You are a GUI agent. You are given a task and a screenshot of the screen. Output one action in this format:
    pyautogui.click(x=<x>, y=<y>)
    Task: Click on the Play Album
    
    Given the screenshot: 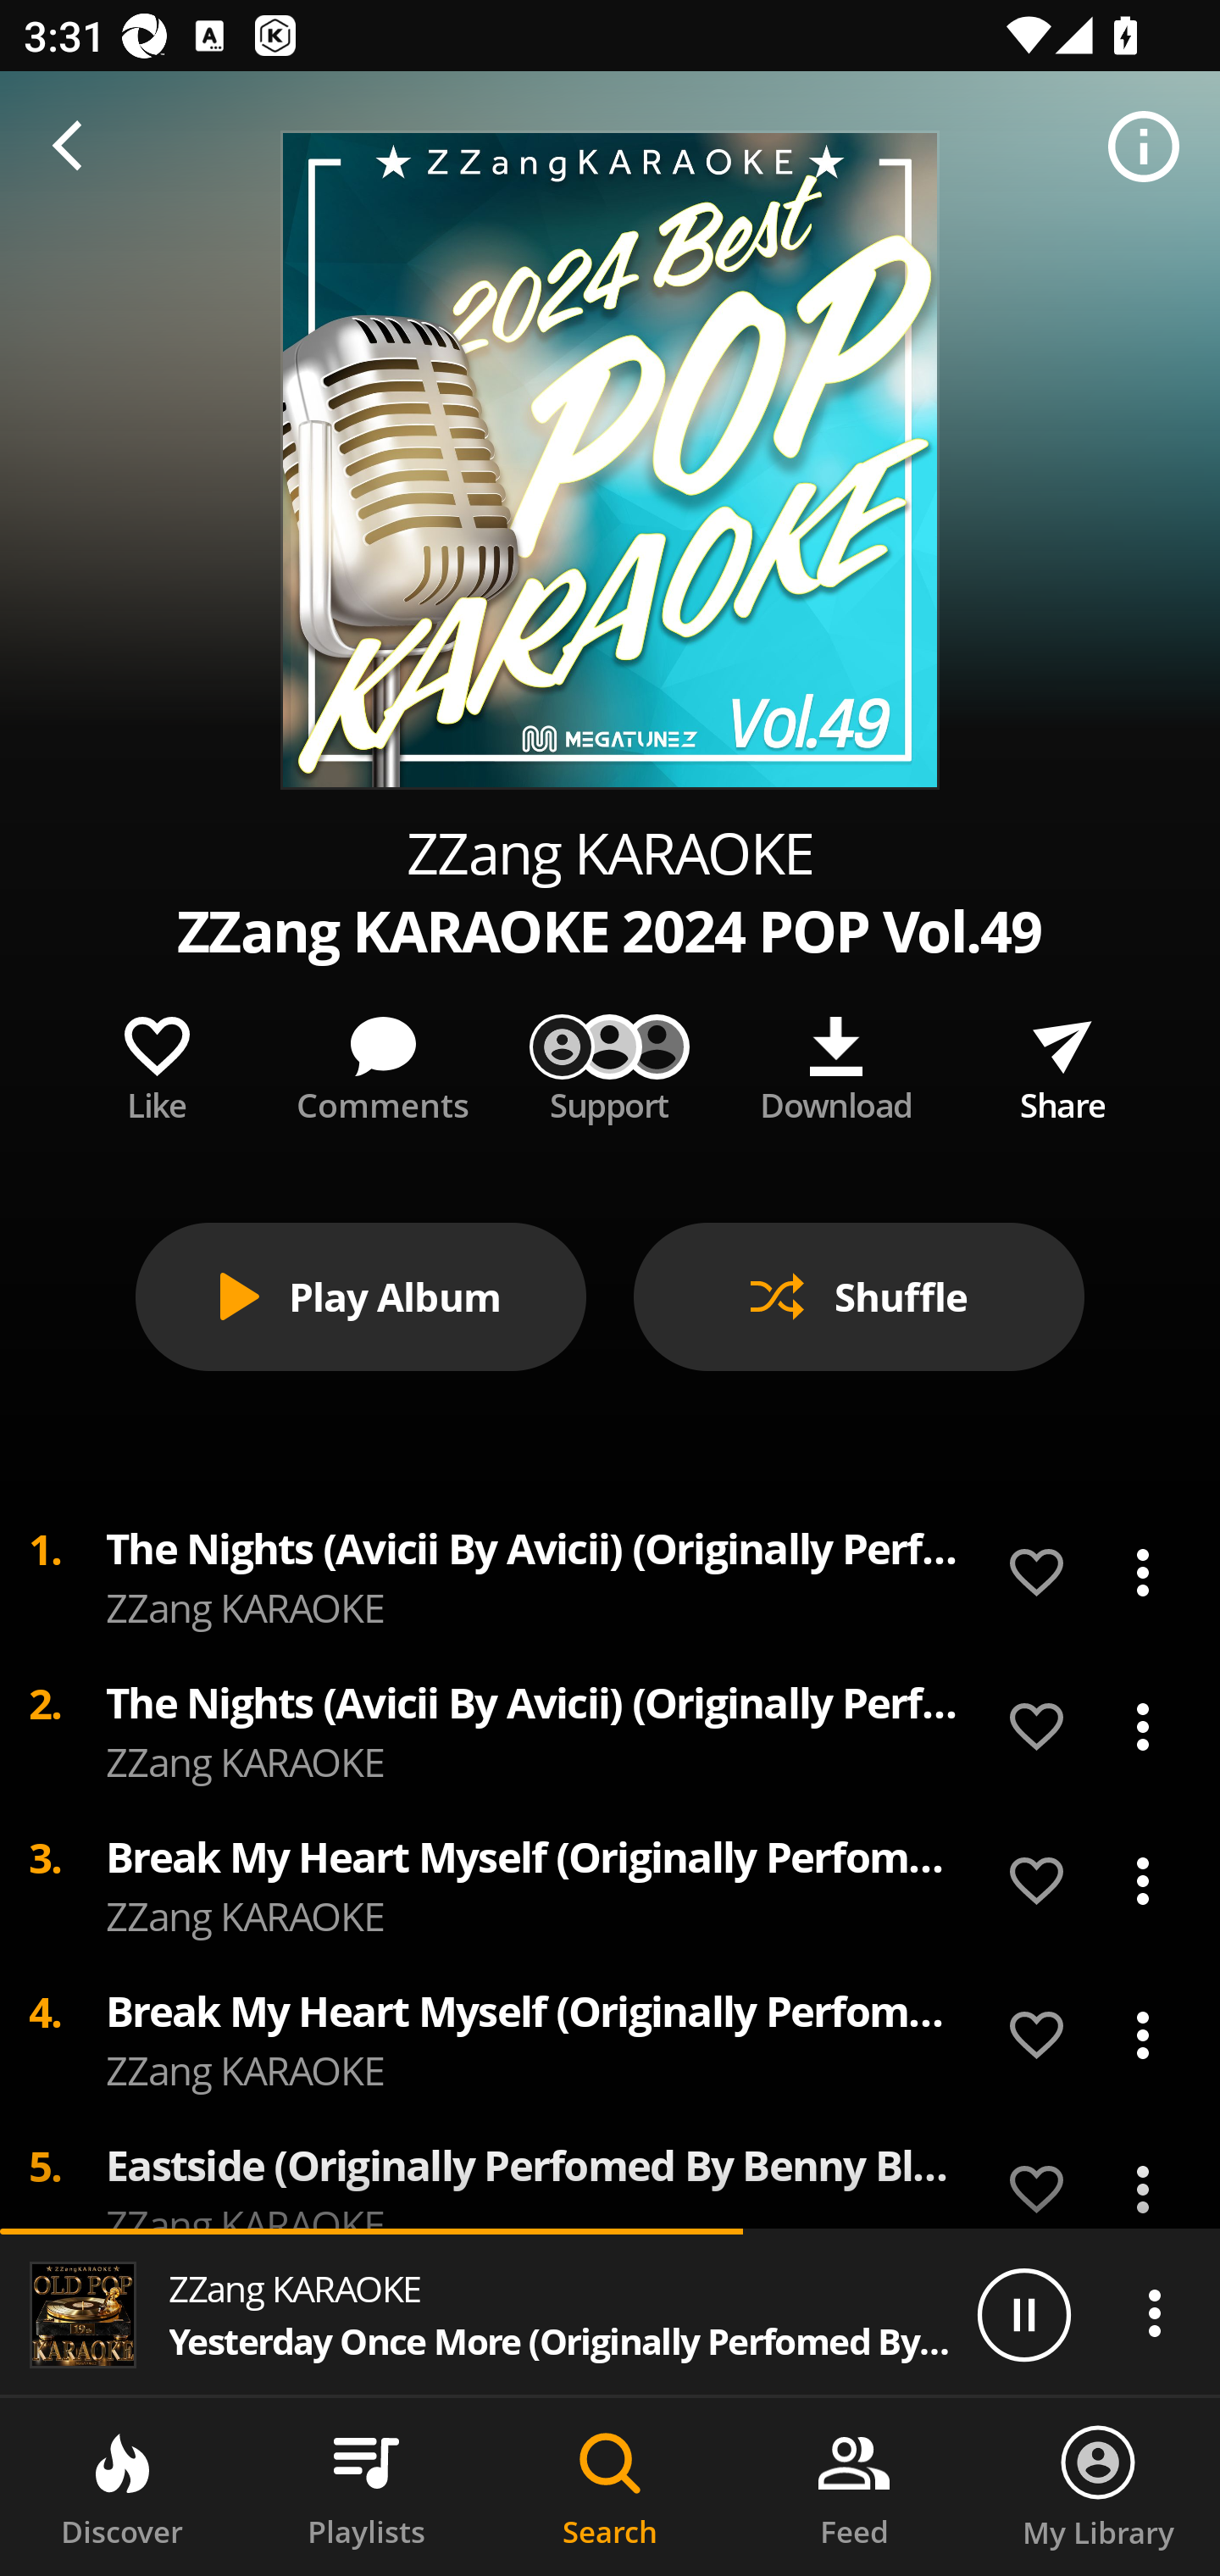 What is the action you would take?
    pyautogui.click(x=361, y=1296)
    